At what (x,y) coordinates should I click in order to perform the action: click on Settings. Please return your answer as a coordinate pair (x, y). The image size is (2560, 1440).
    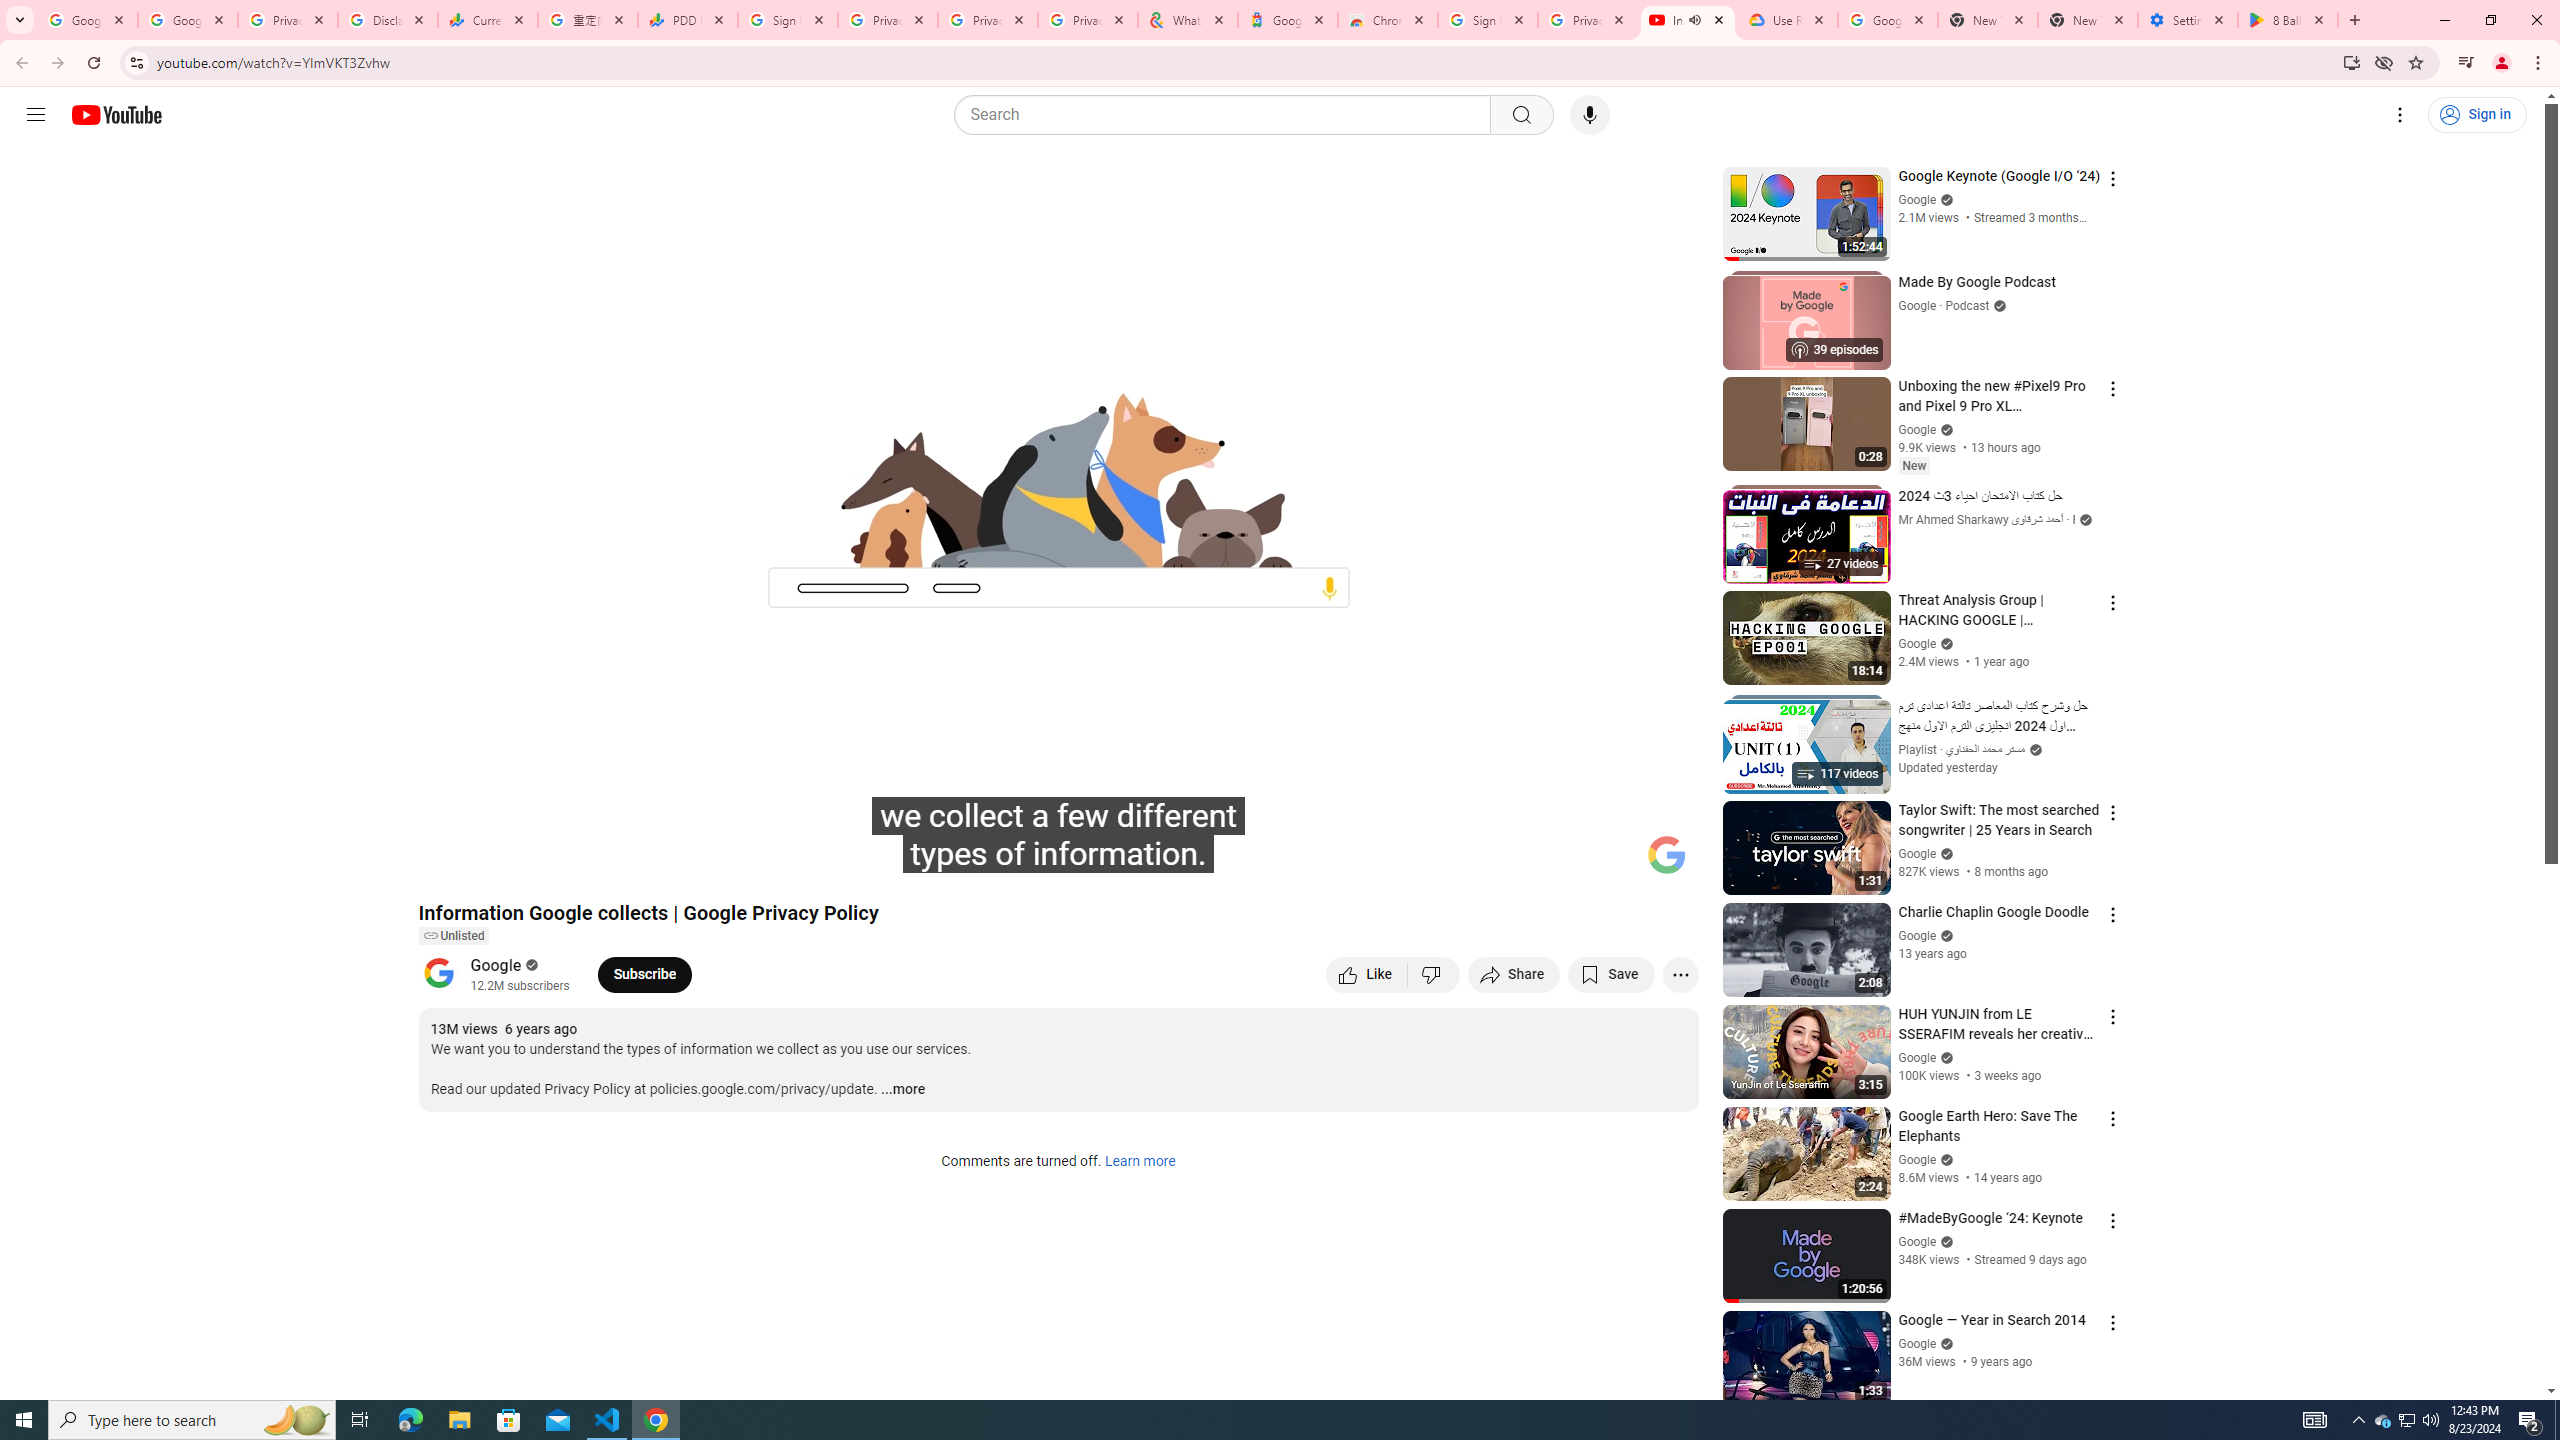
    Looking at the image, I should click on (1519, 863).